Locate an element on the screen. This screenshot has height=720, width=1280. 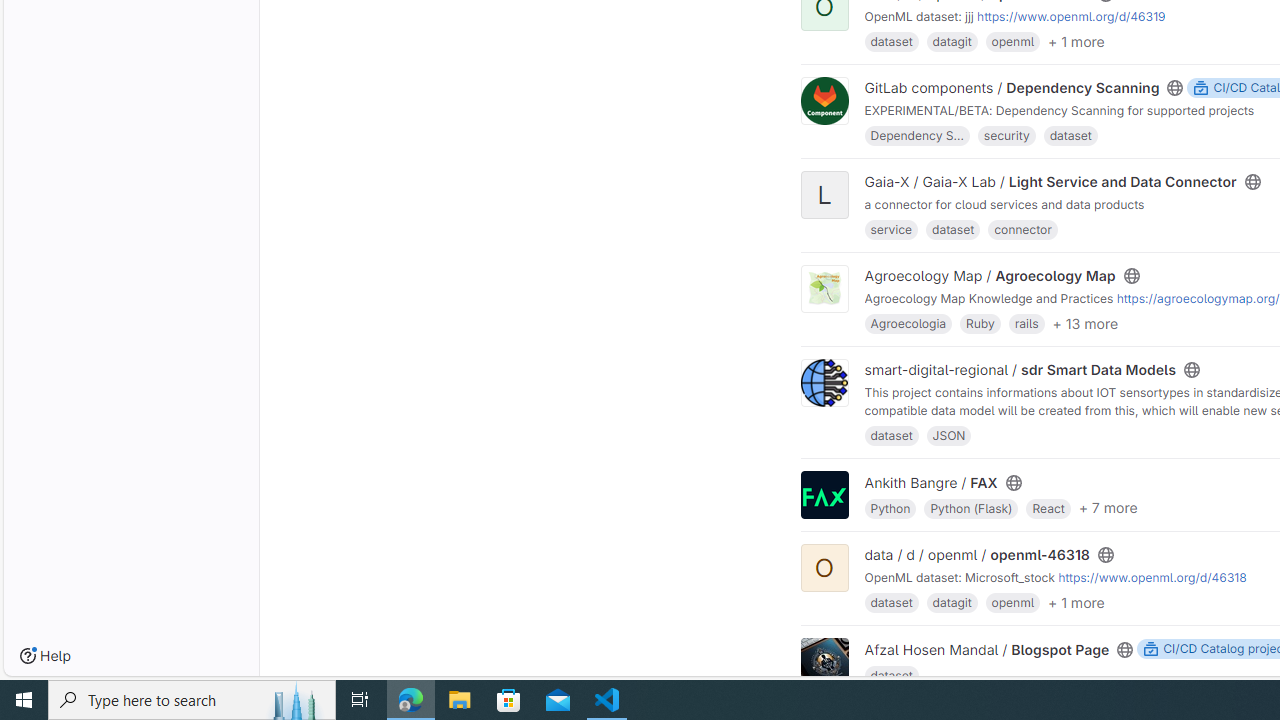
connector is located at coordinates (1023, 228).